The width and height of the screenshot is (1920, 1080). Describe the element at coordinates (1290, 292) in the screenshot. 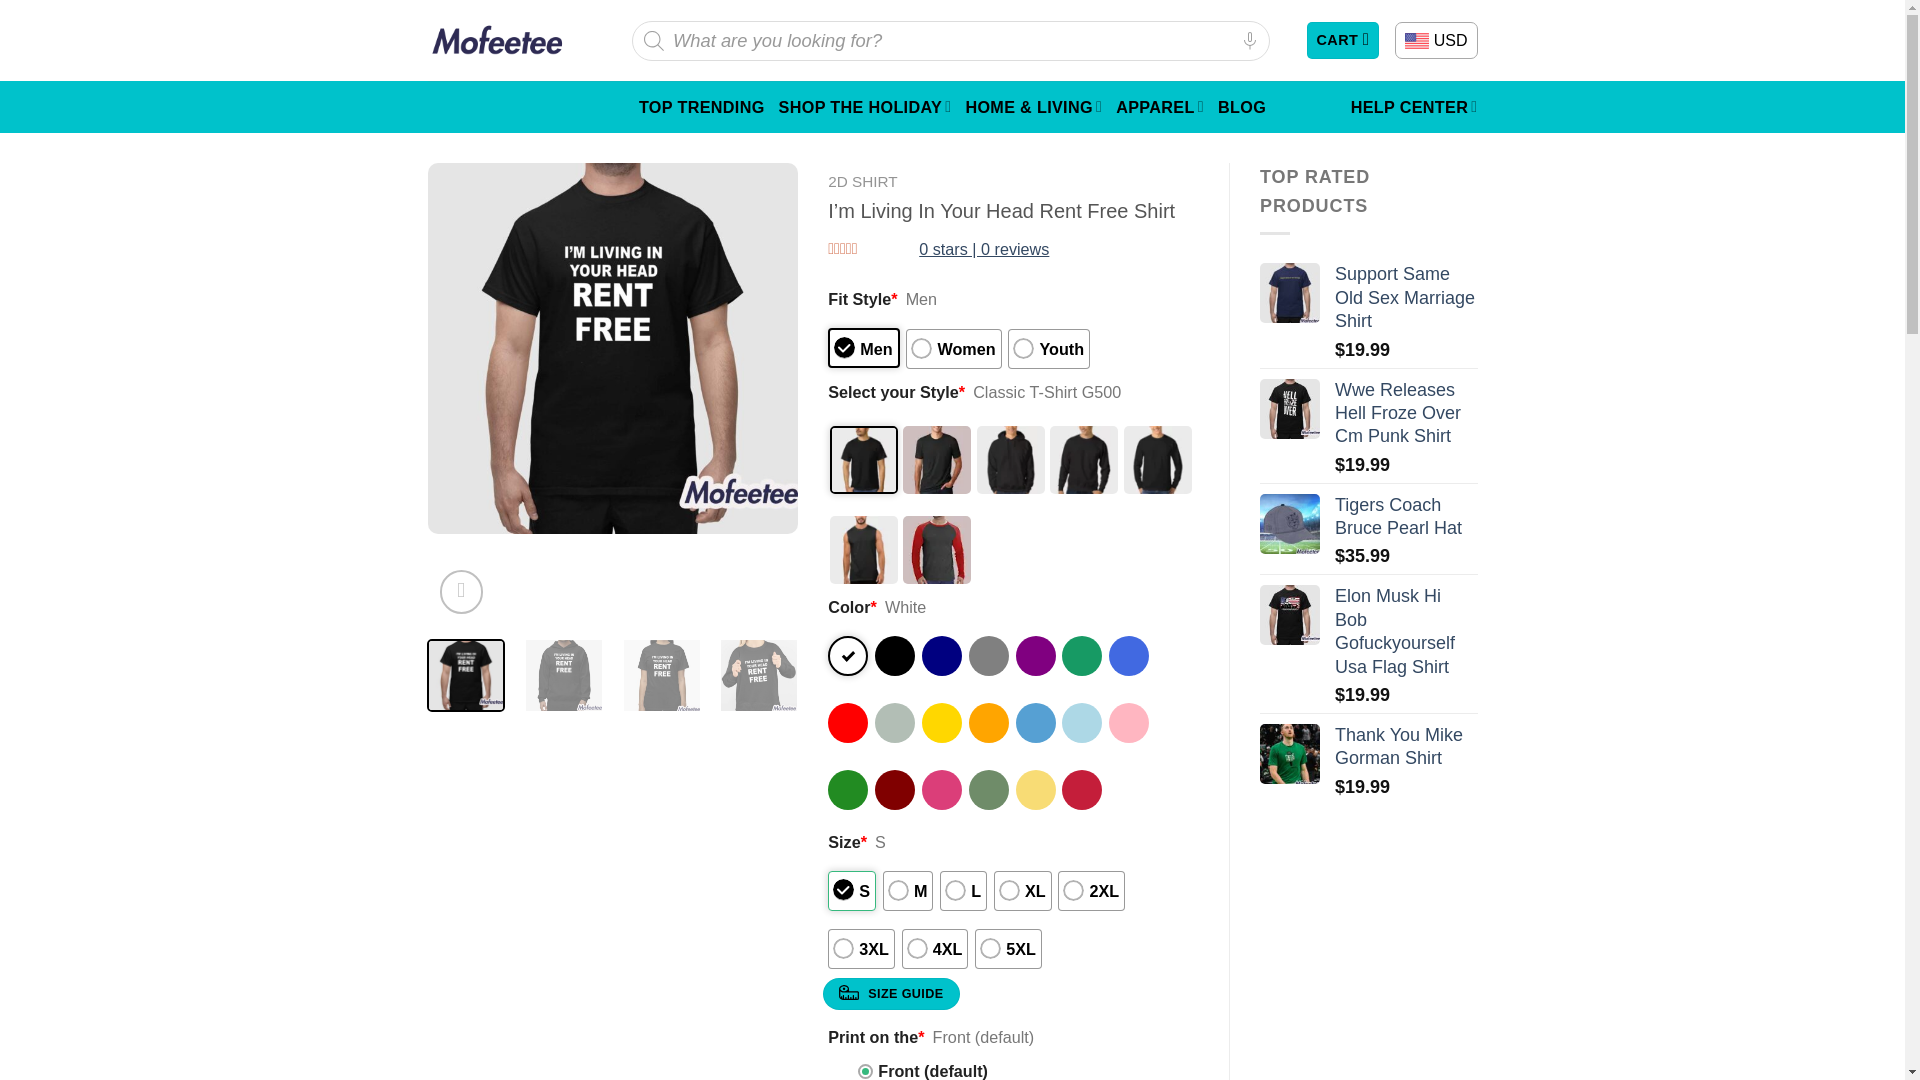

I see `Support Same Old Sex Marriage Shirt` at that location.